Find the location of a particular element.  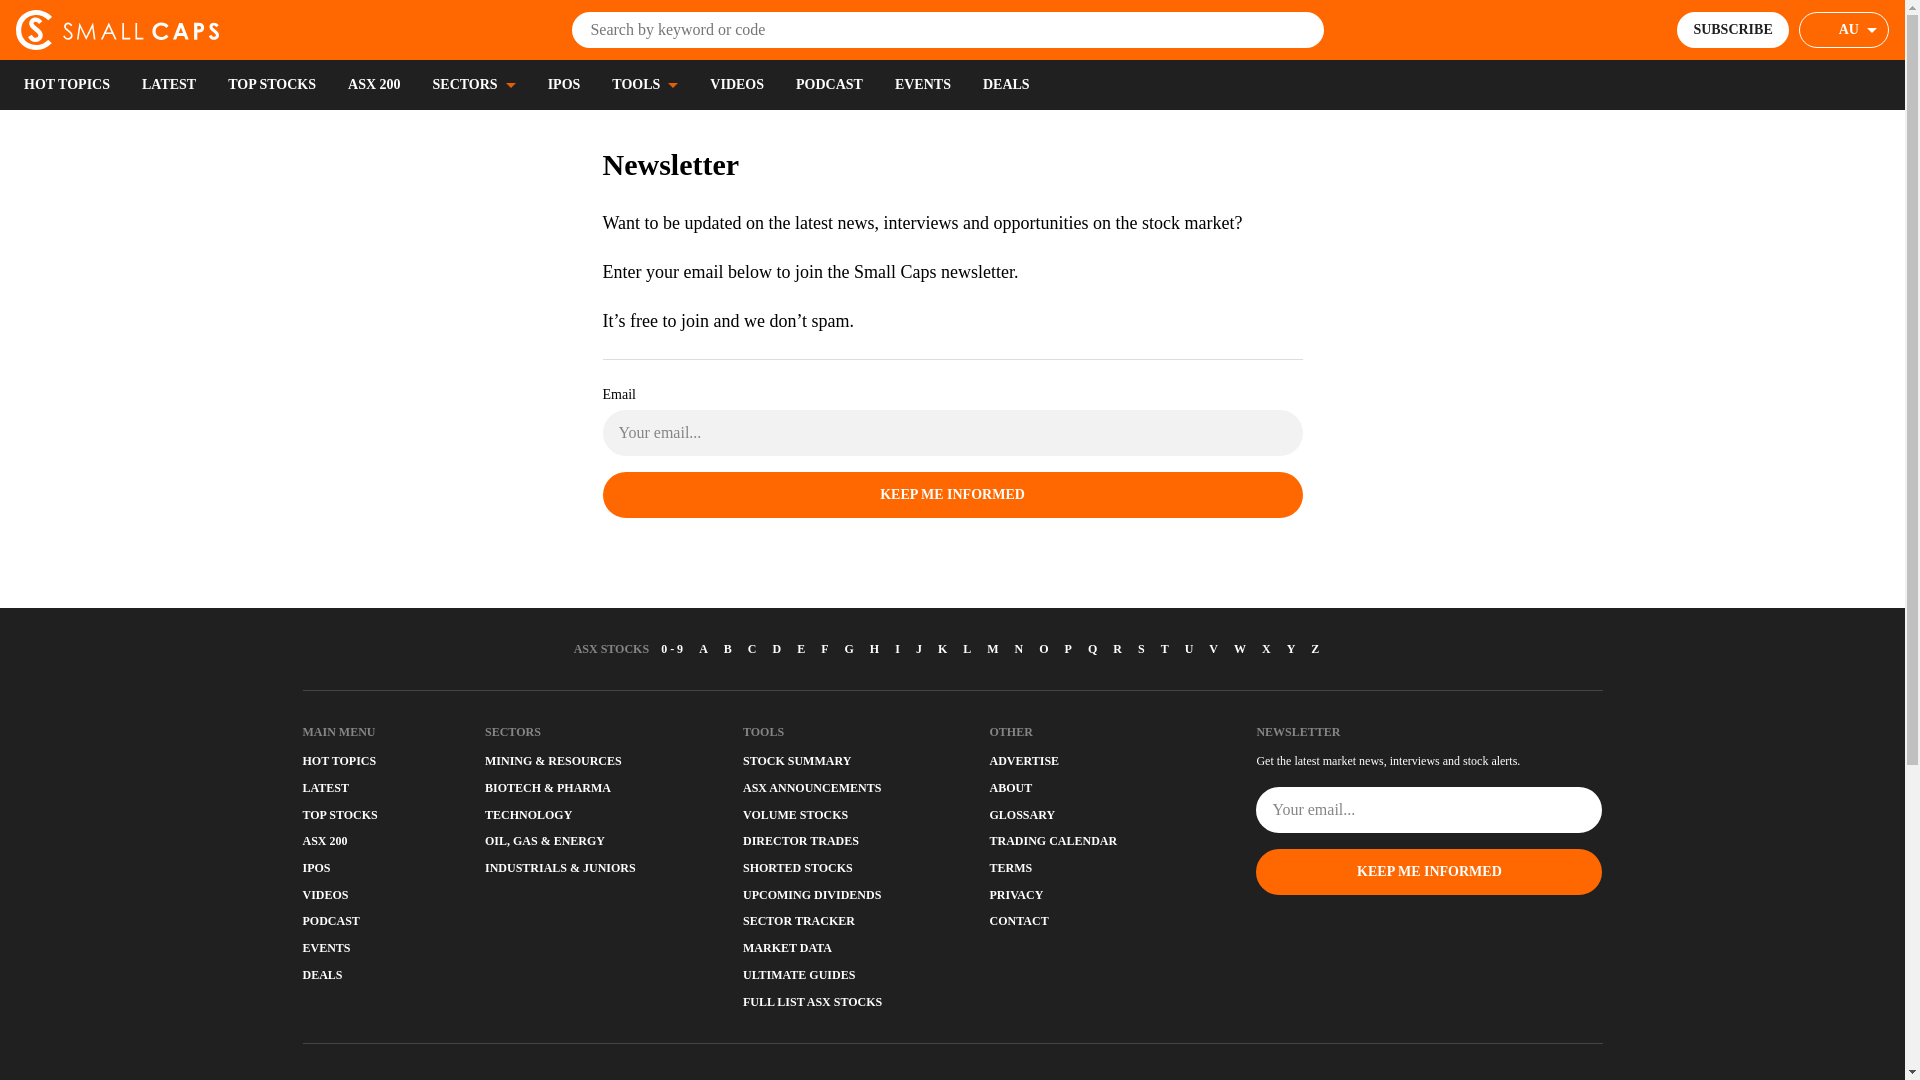

SECTORS is located at coordinates (474, 84).